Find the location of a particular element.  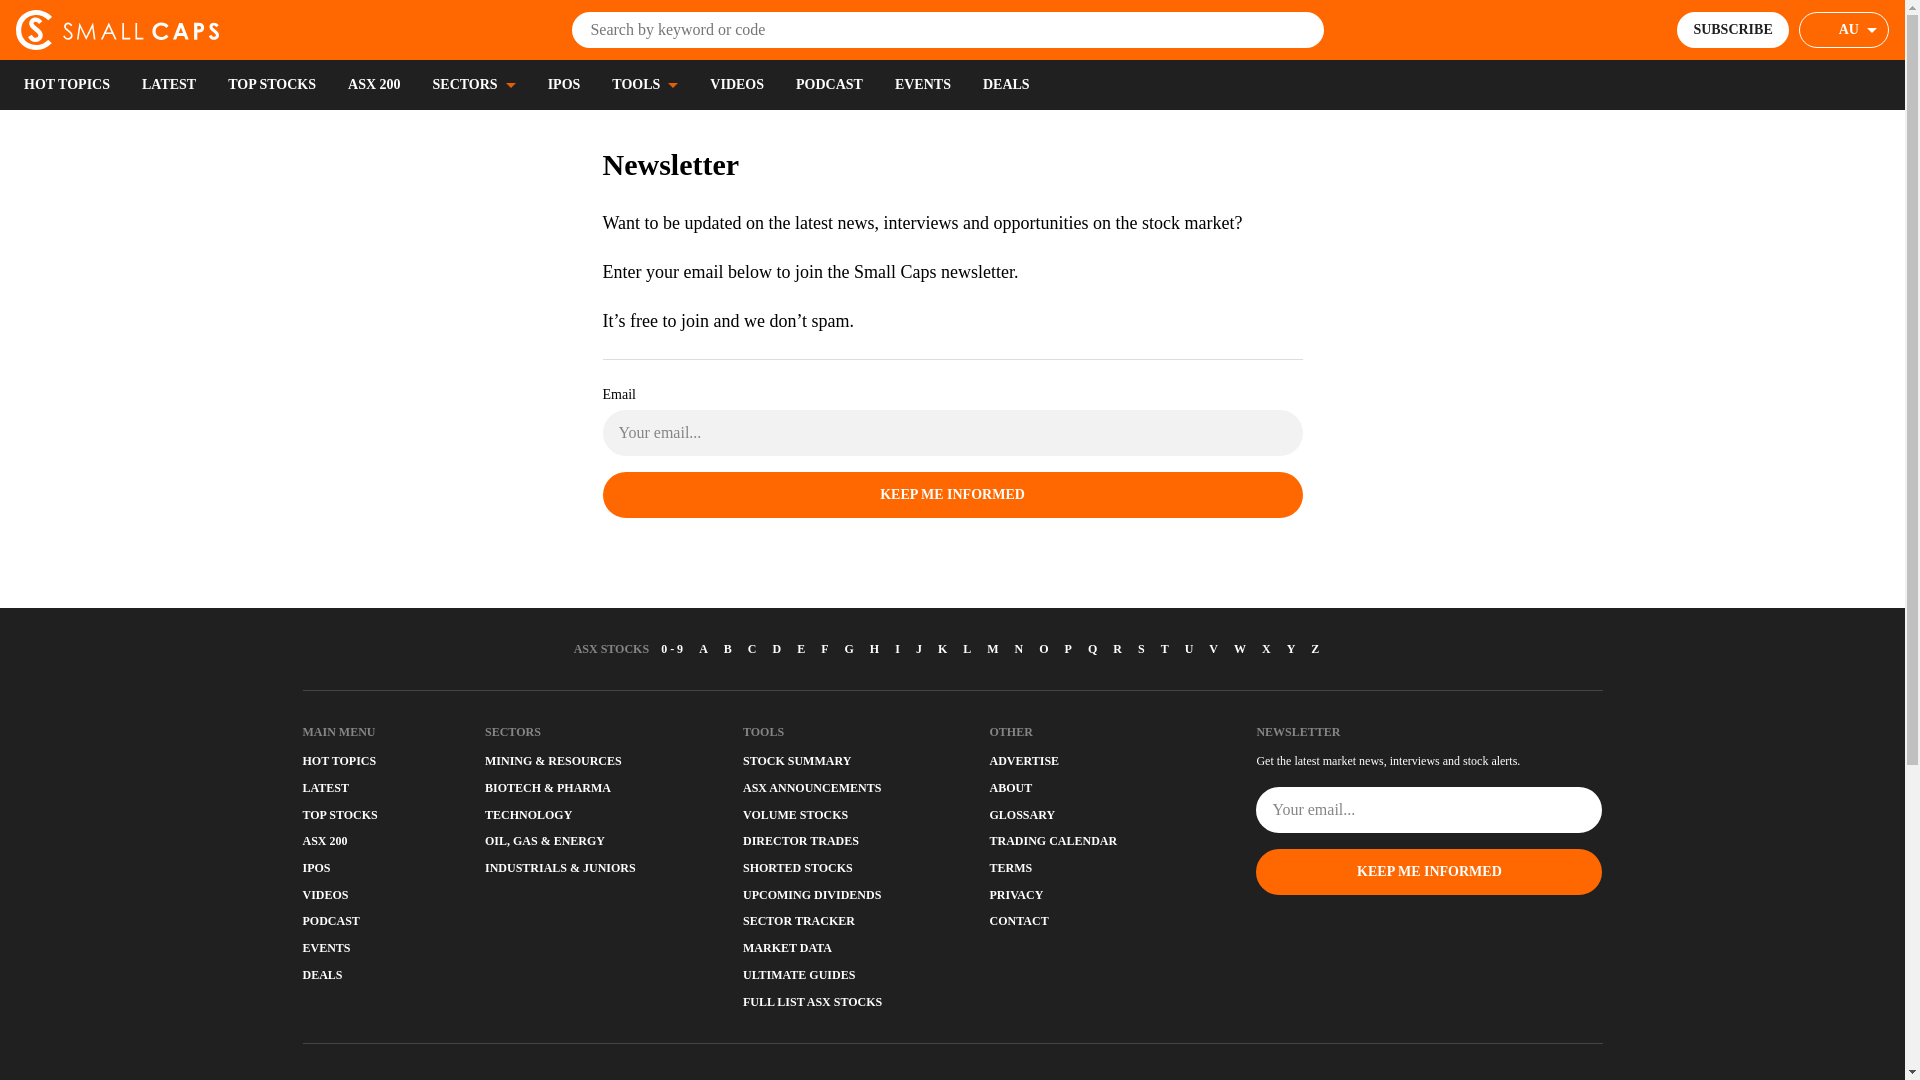

SECTORS is located at coordinates (474, 84).